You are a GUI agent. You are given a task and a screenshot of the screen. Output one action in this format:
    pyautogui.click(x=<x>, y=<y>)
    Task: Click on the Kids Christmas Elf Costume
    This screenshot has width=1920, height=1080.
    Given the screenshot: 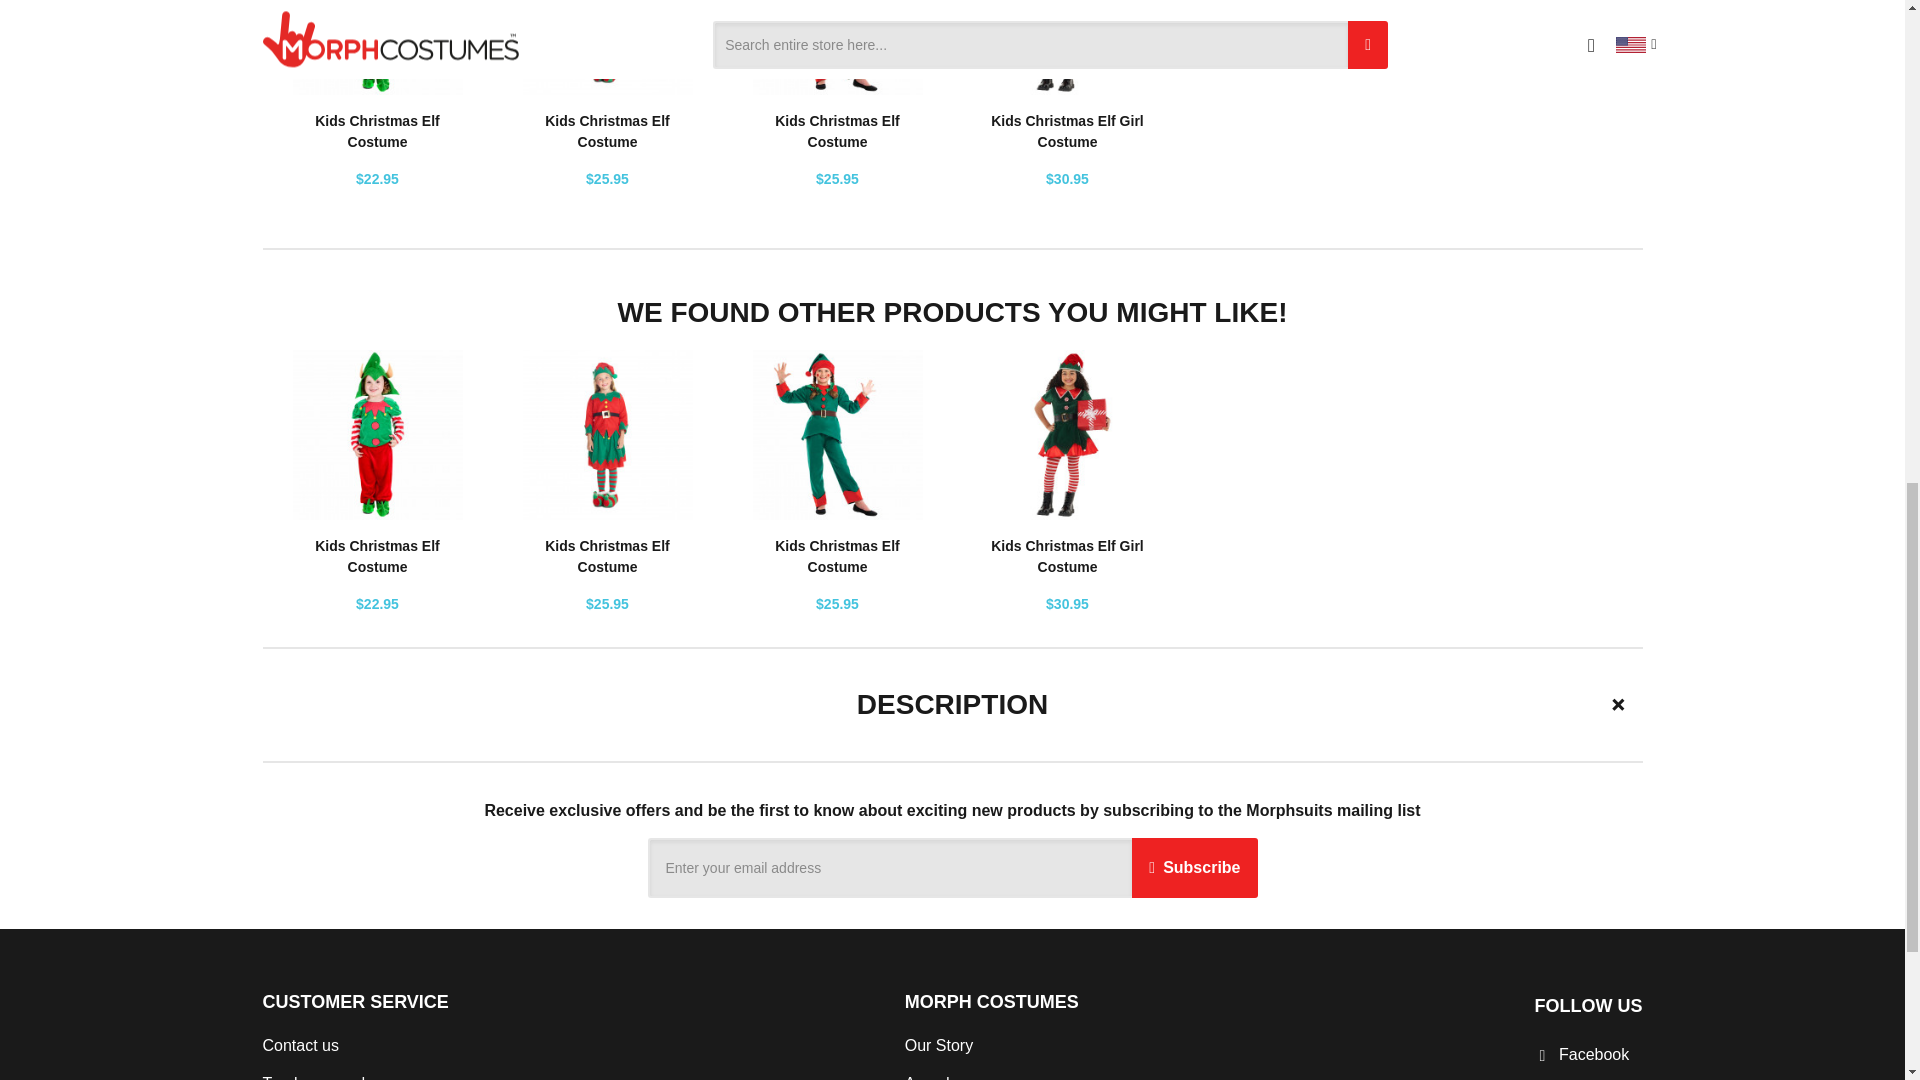 What is the action you would take?
    pyautogui.click(x=836, y=556)
    